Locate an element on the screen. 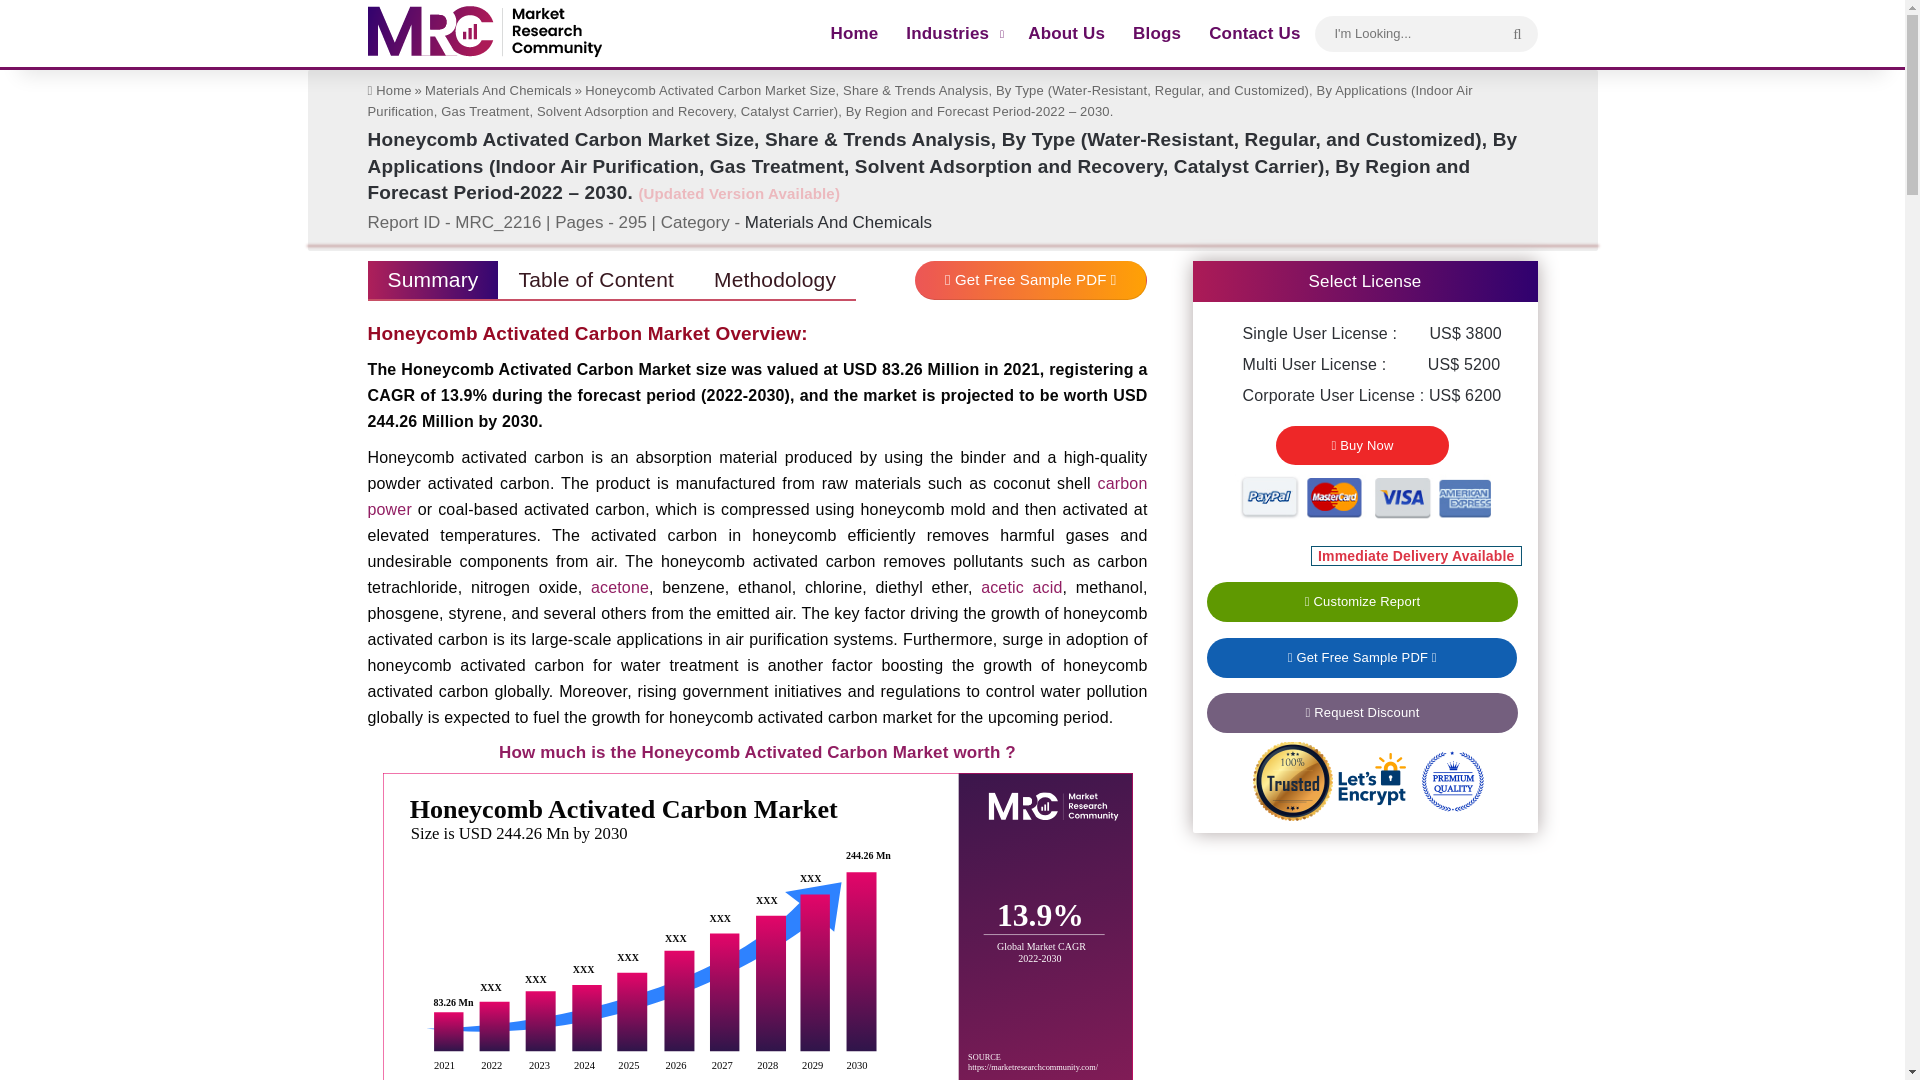  Materials And Chemicals is located at coordinates (838, 222).